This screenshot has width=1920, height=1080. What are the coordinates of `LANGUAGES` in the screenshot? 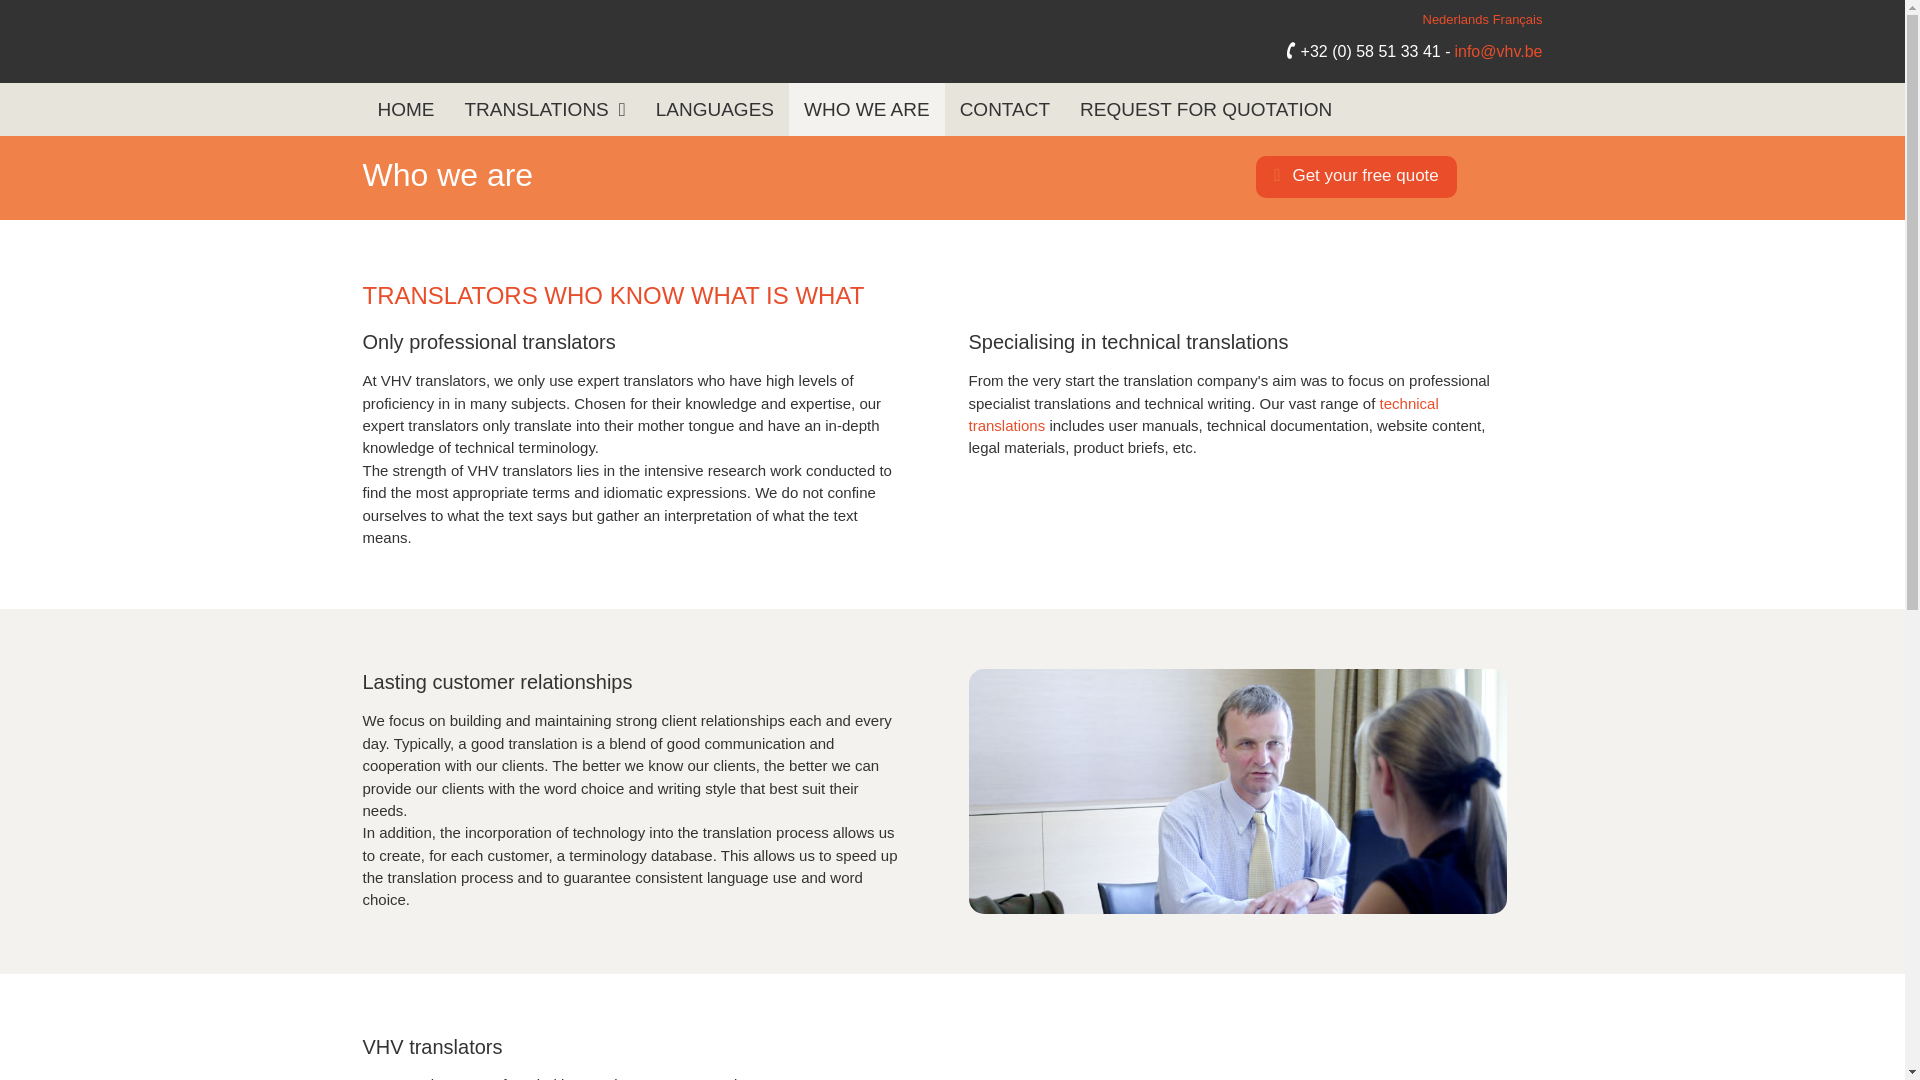 It's located at (715, 110).